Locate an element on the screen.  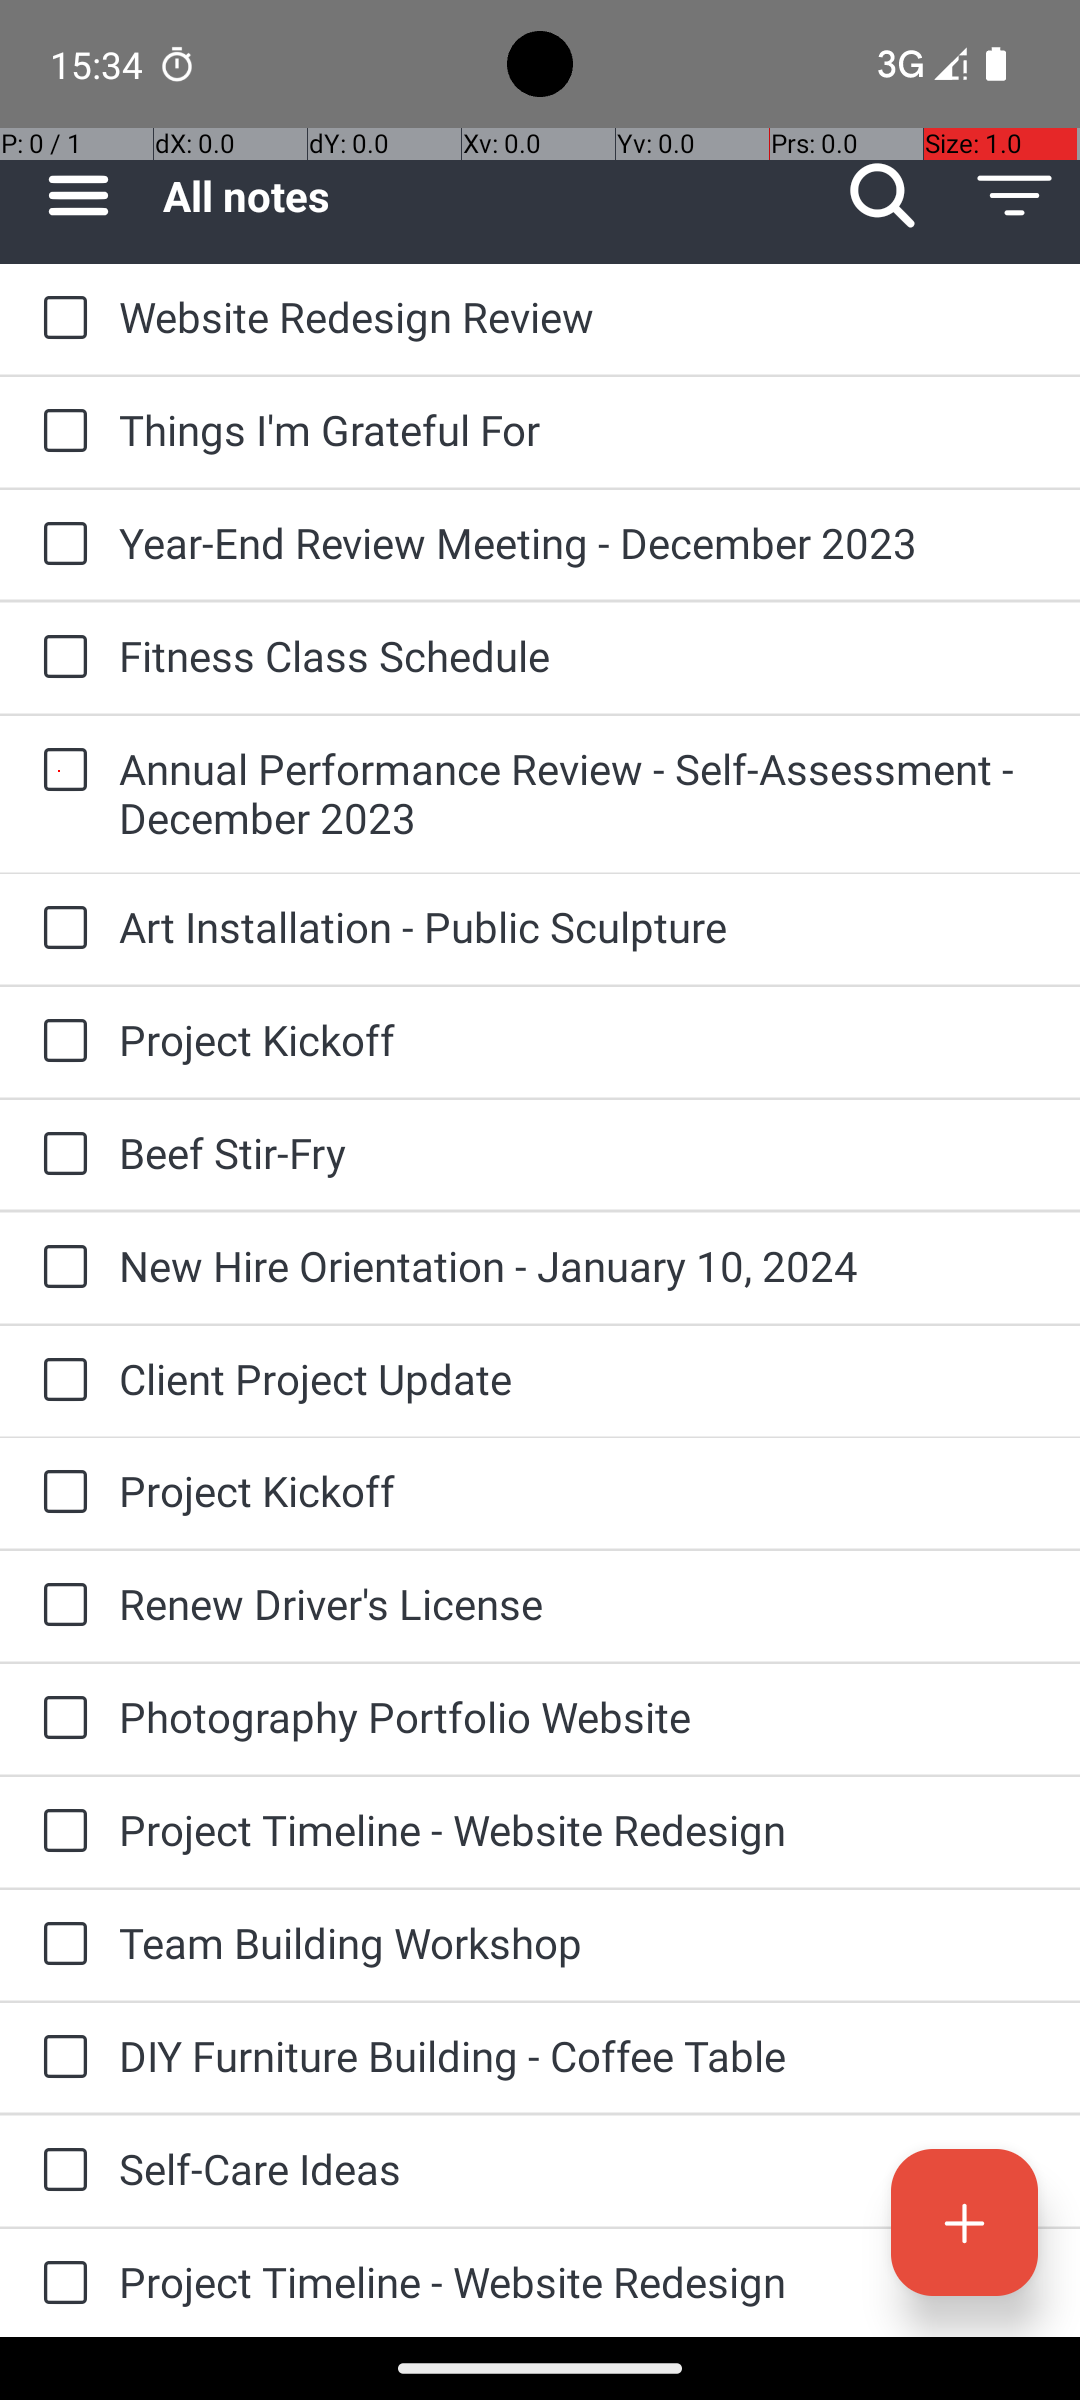
Photography Portfolio Website is located at coordinates (580, 1716).